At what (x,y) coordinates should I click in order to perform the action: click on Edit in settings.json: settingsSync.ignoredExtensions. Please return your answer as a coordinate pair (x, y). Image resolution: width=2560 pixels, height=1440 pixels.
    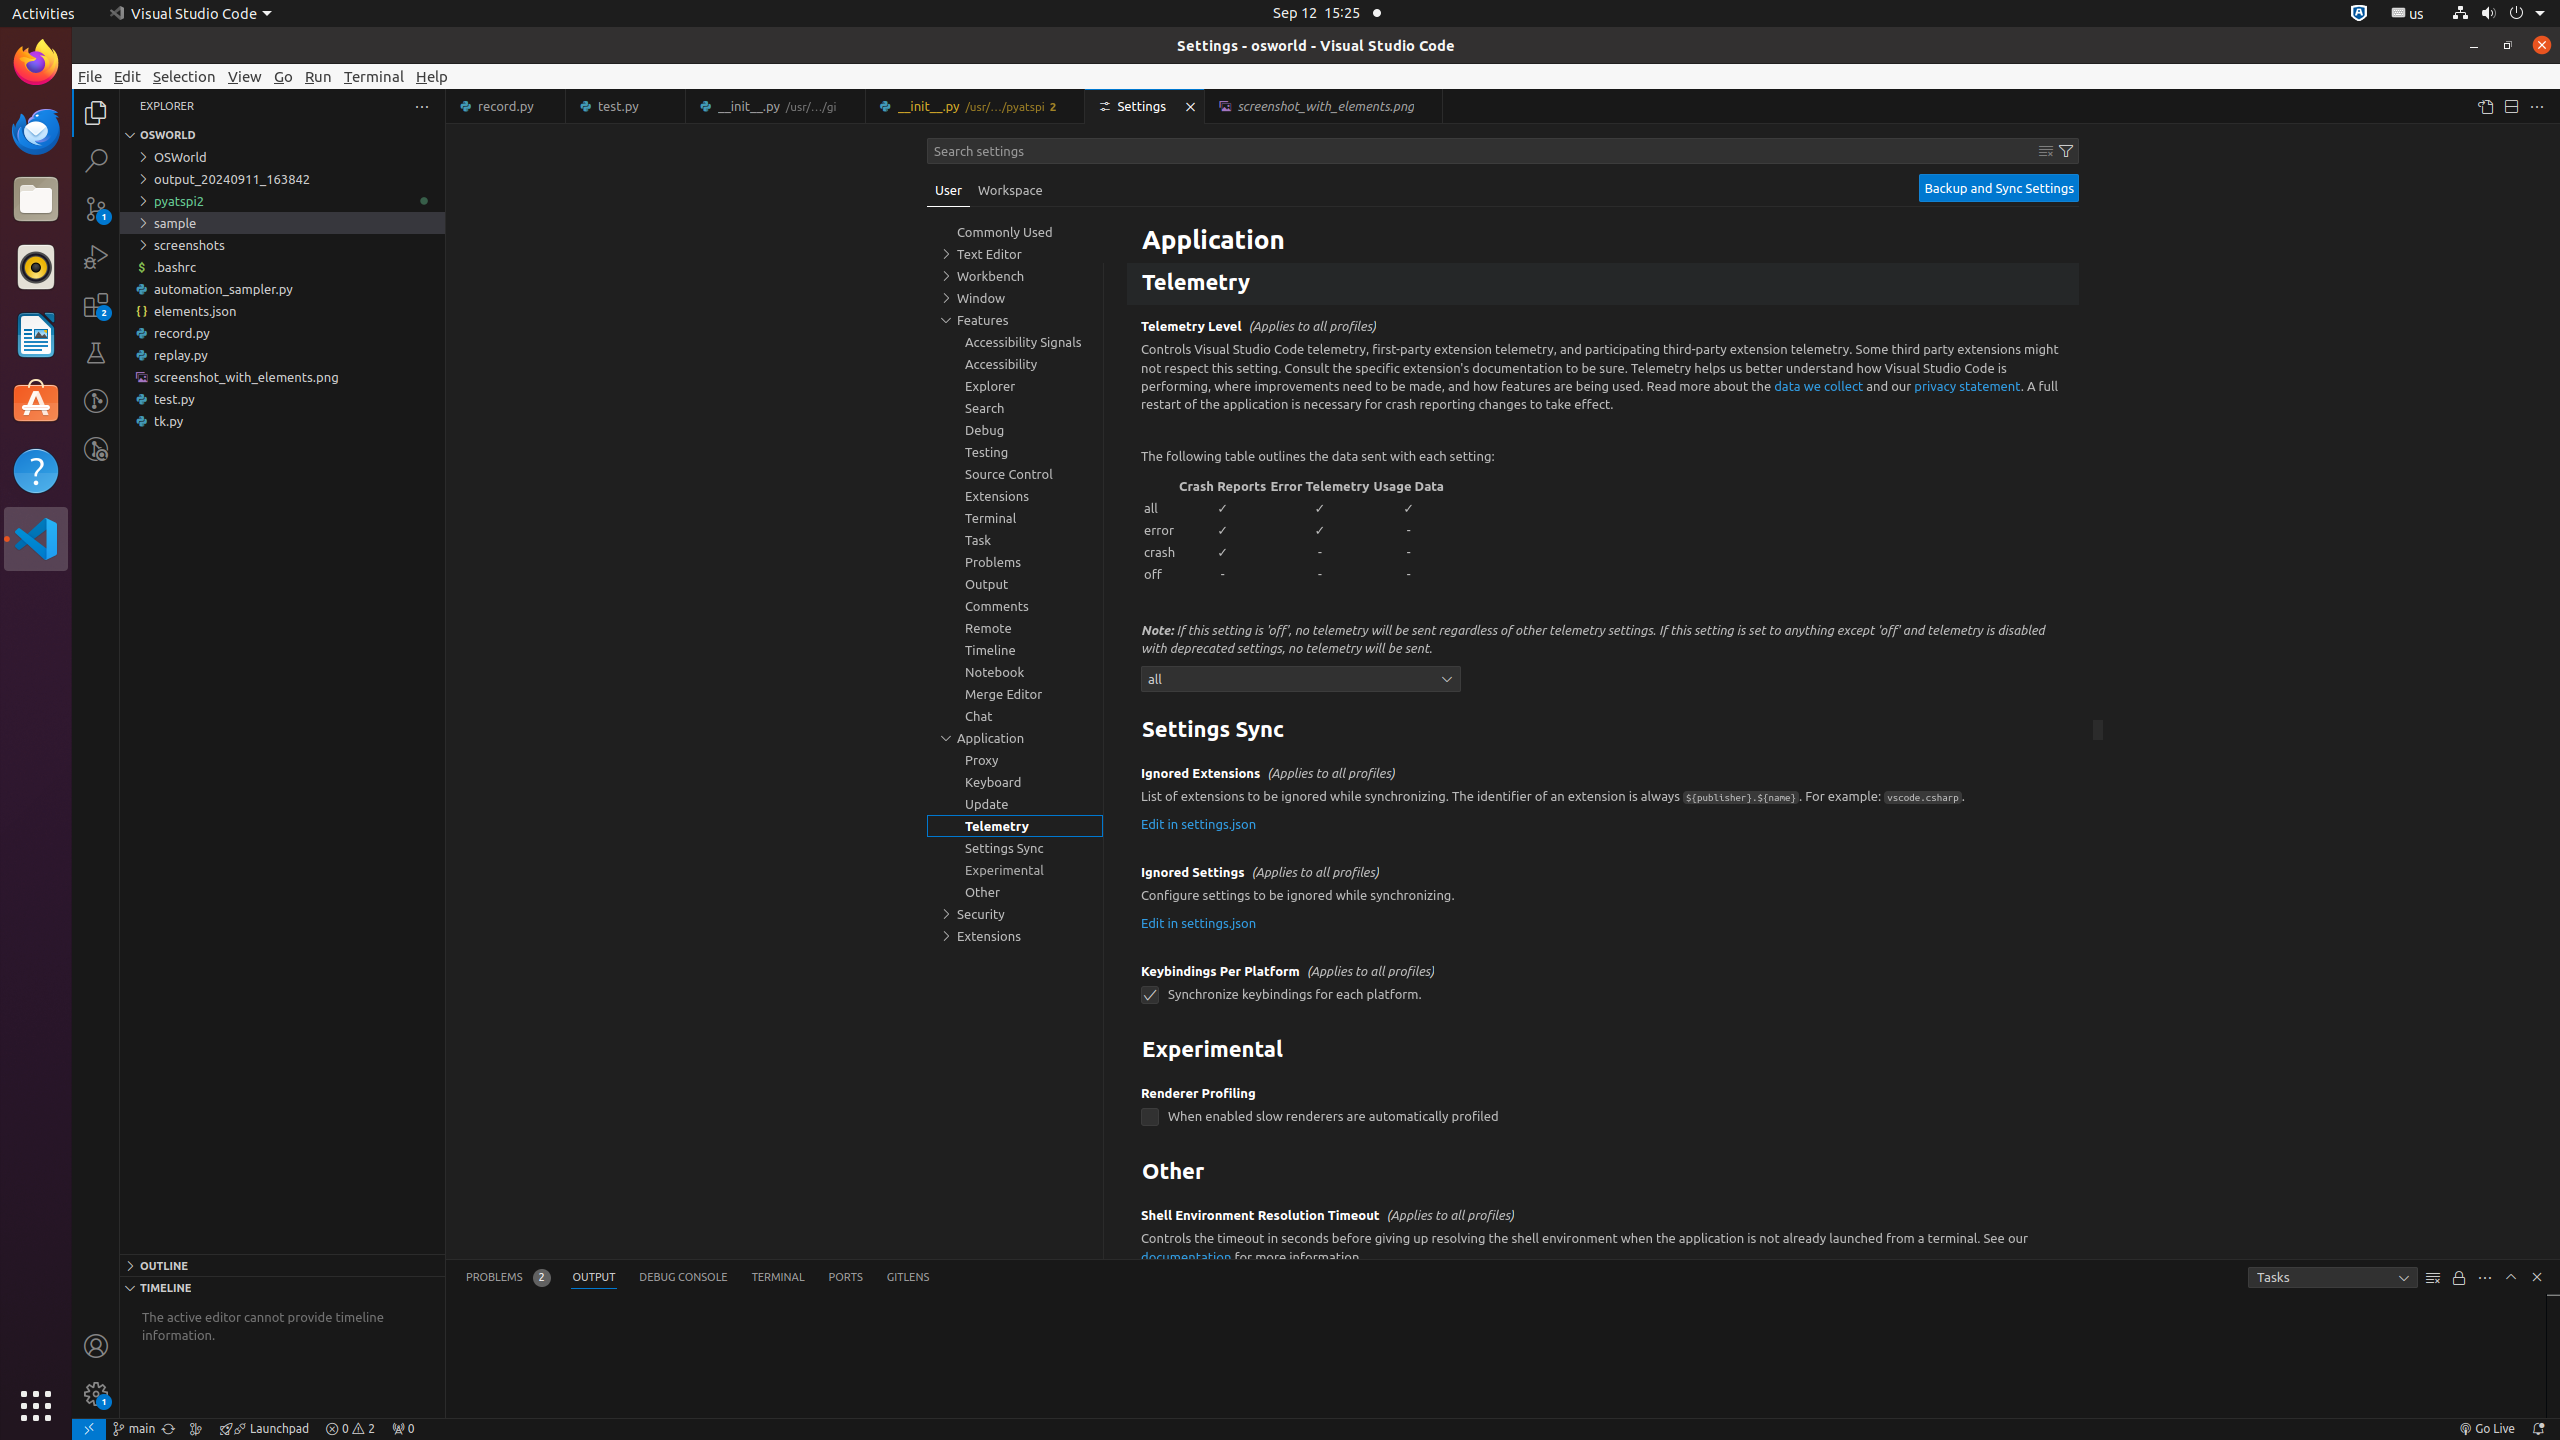
    Looking at the image, I should click on (1199, 823).